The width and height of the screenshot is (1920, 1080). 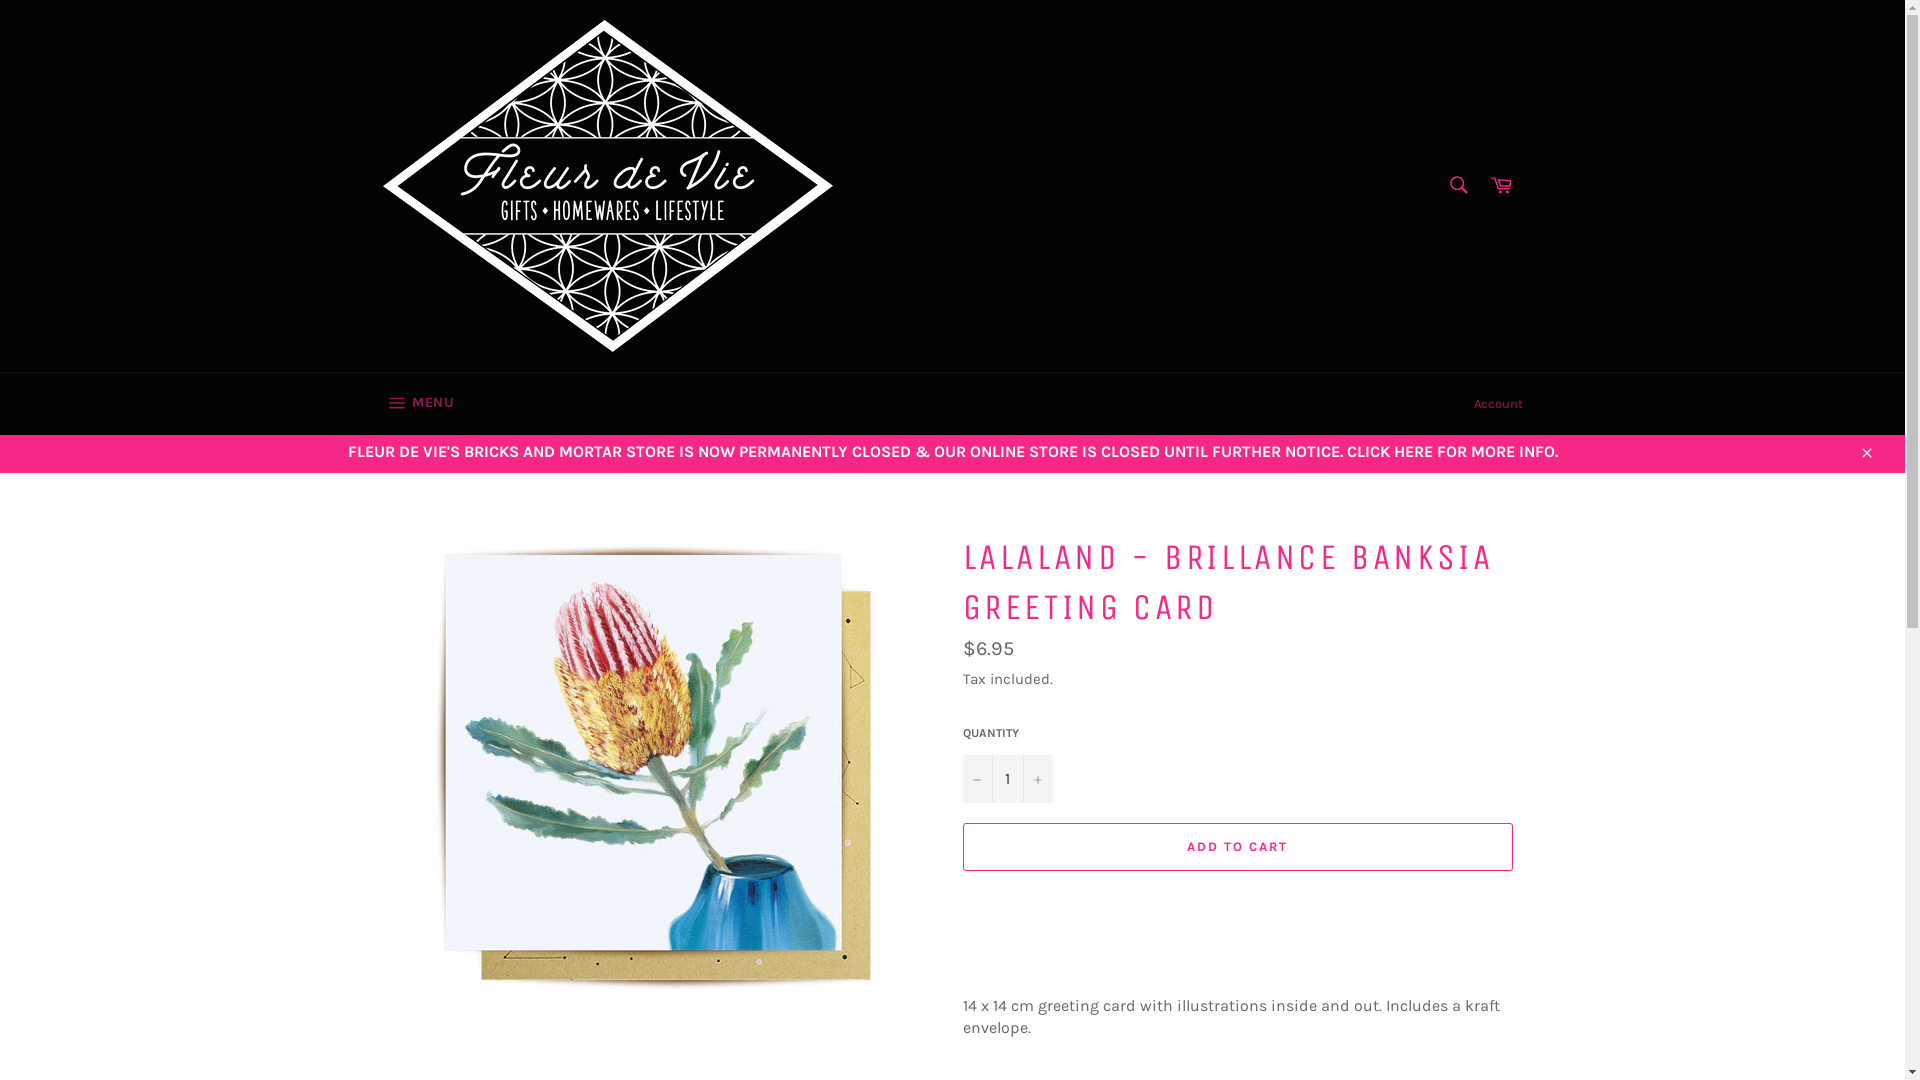 I want to click on Close, so click(x=1866, y=452).